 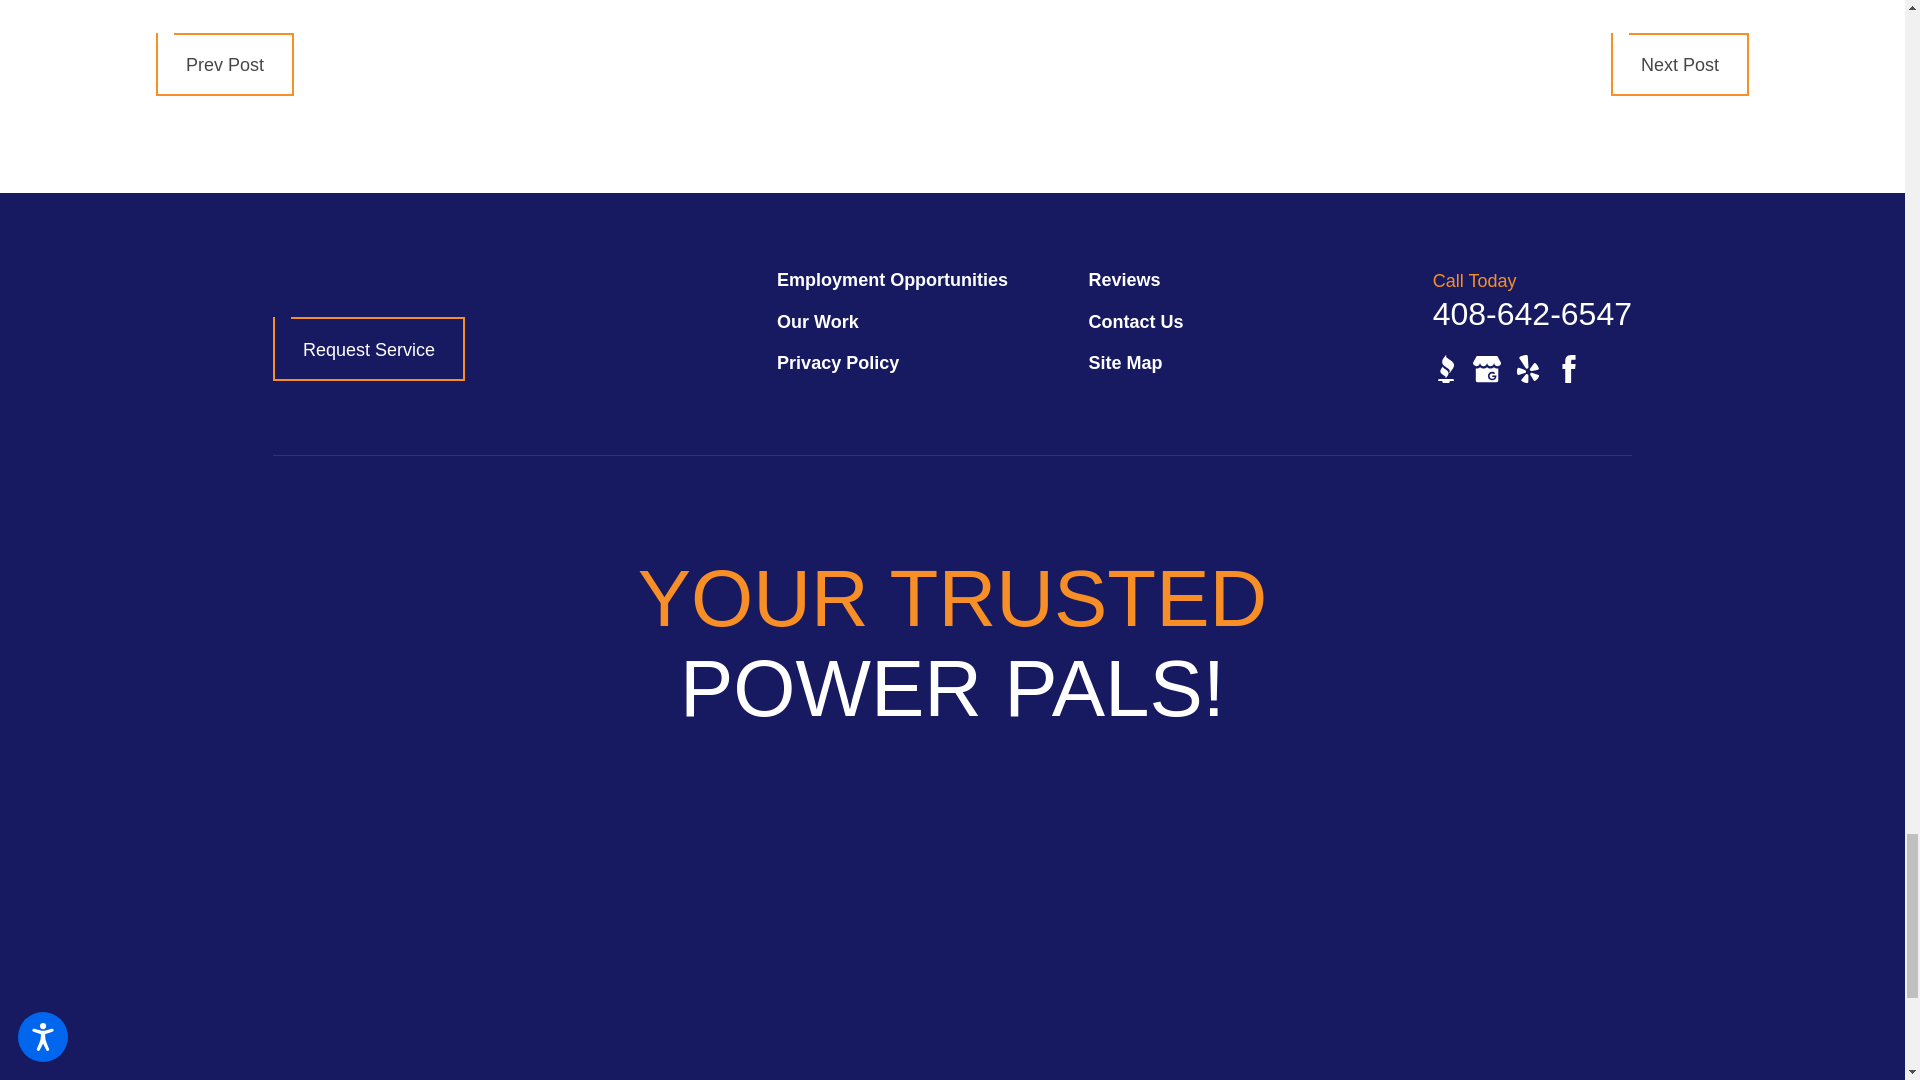 I want to click on Google Business Profile, so click(x=1486, y=369).